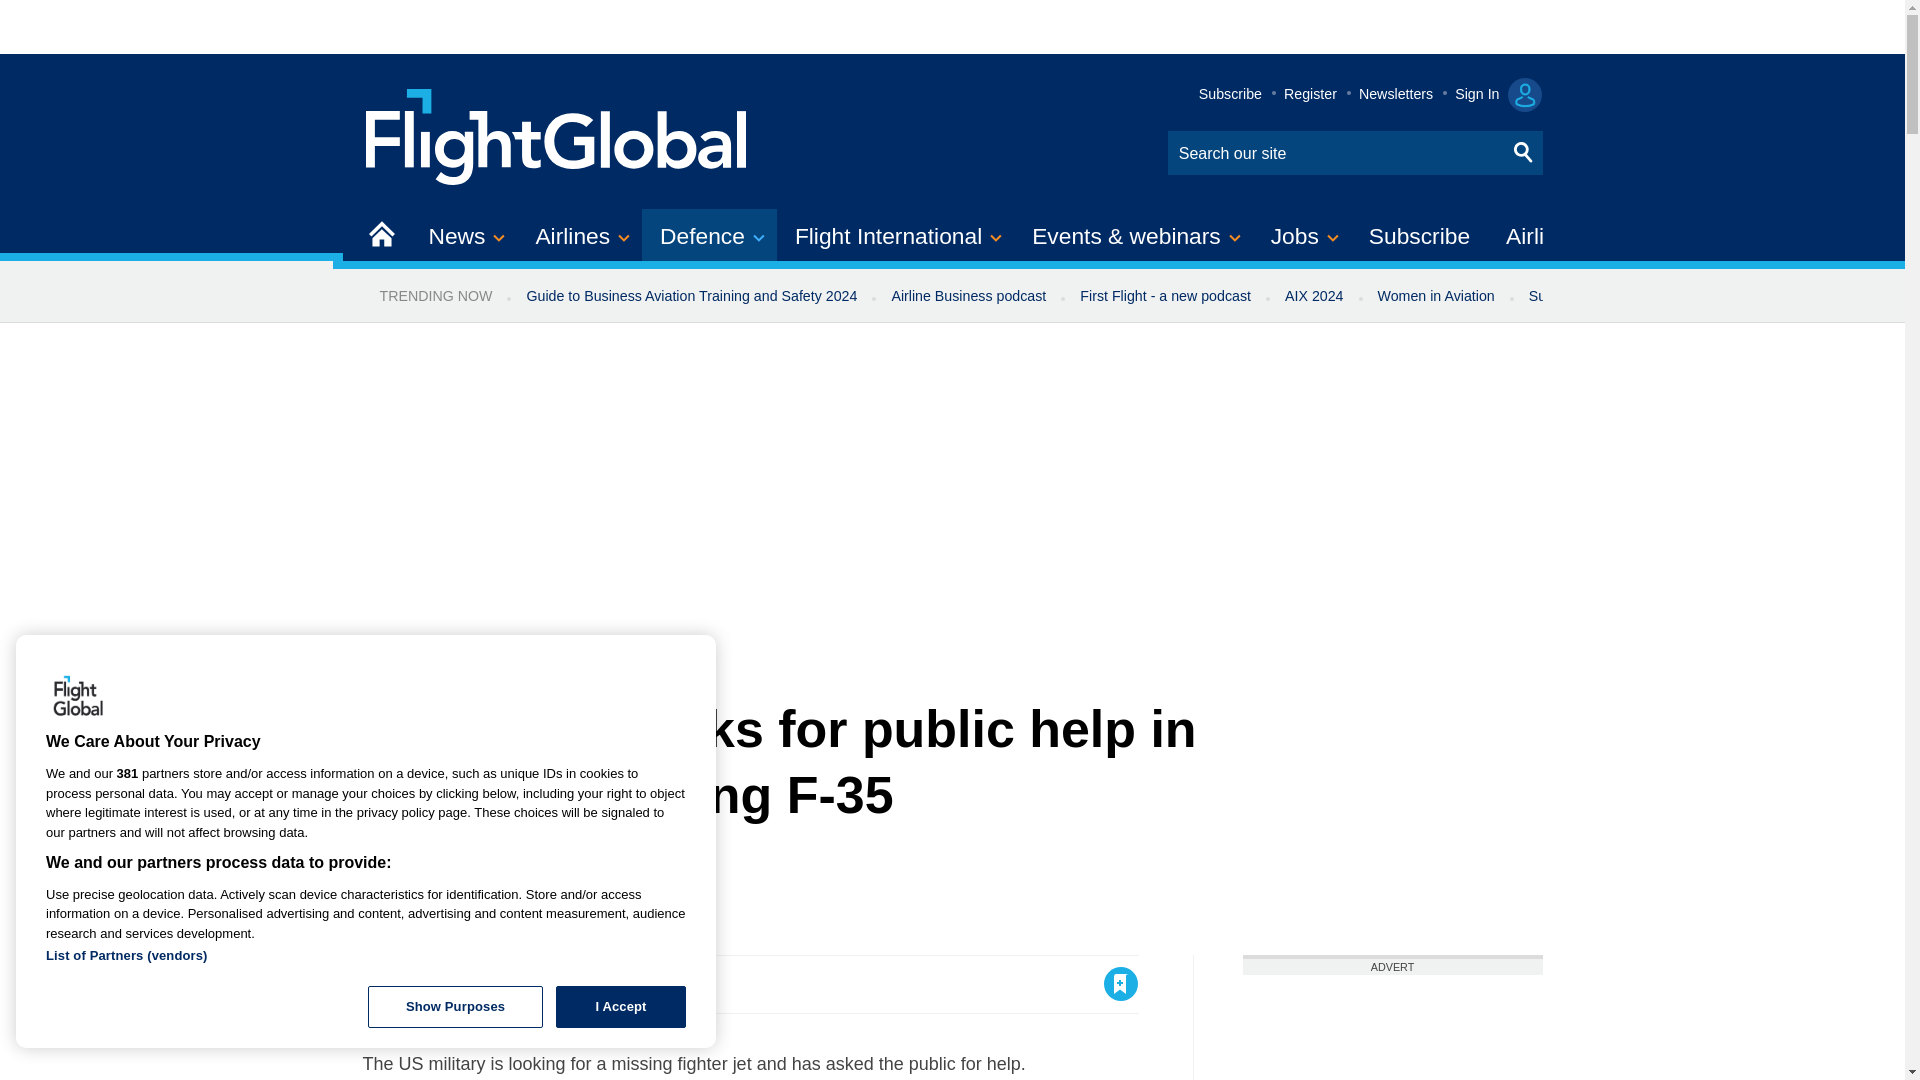 Image resolution: width=1920 pixels, height=1080 pixels. I want to click on Site name, so click(557, 134).